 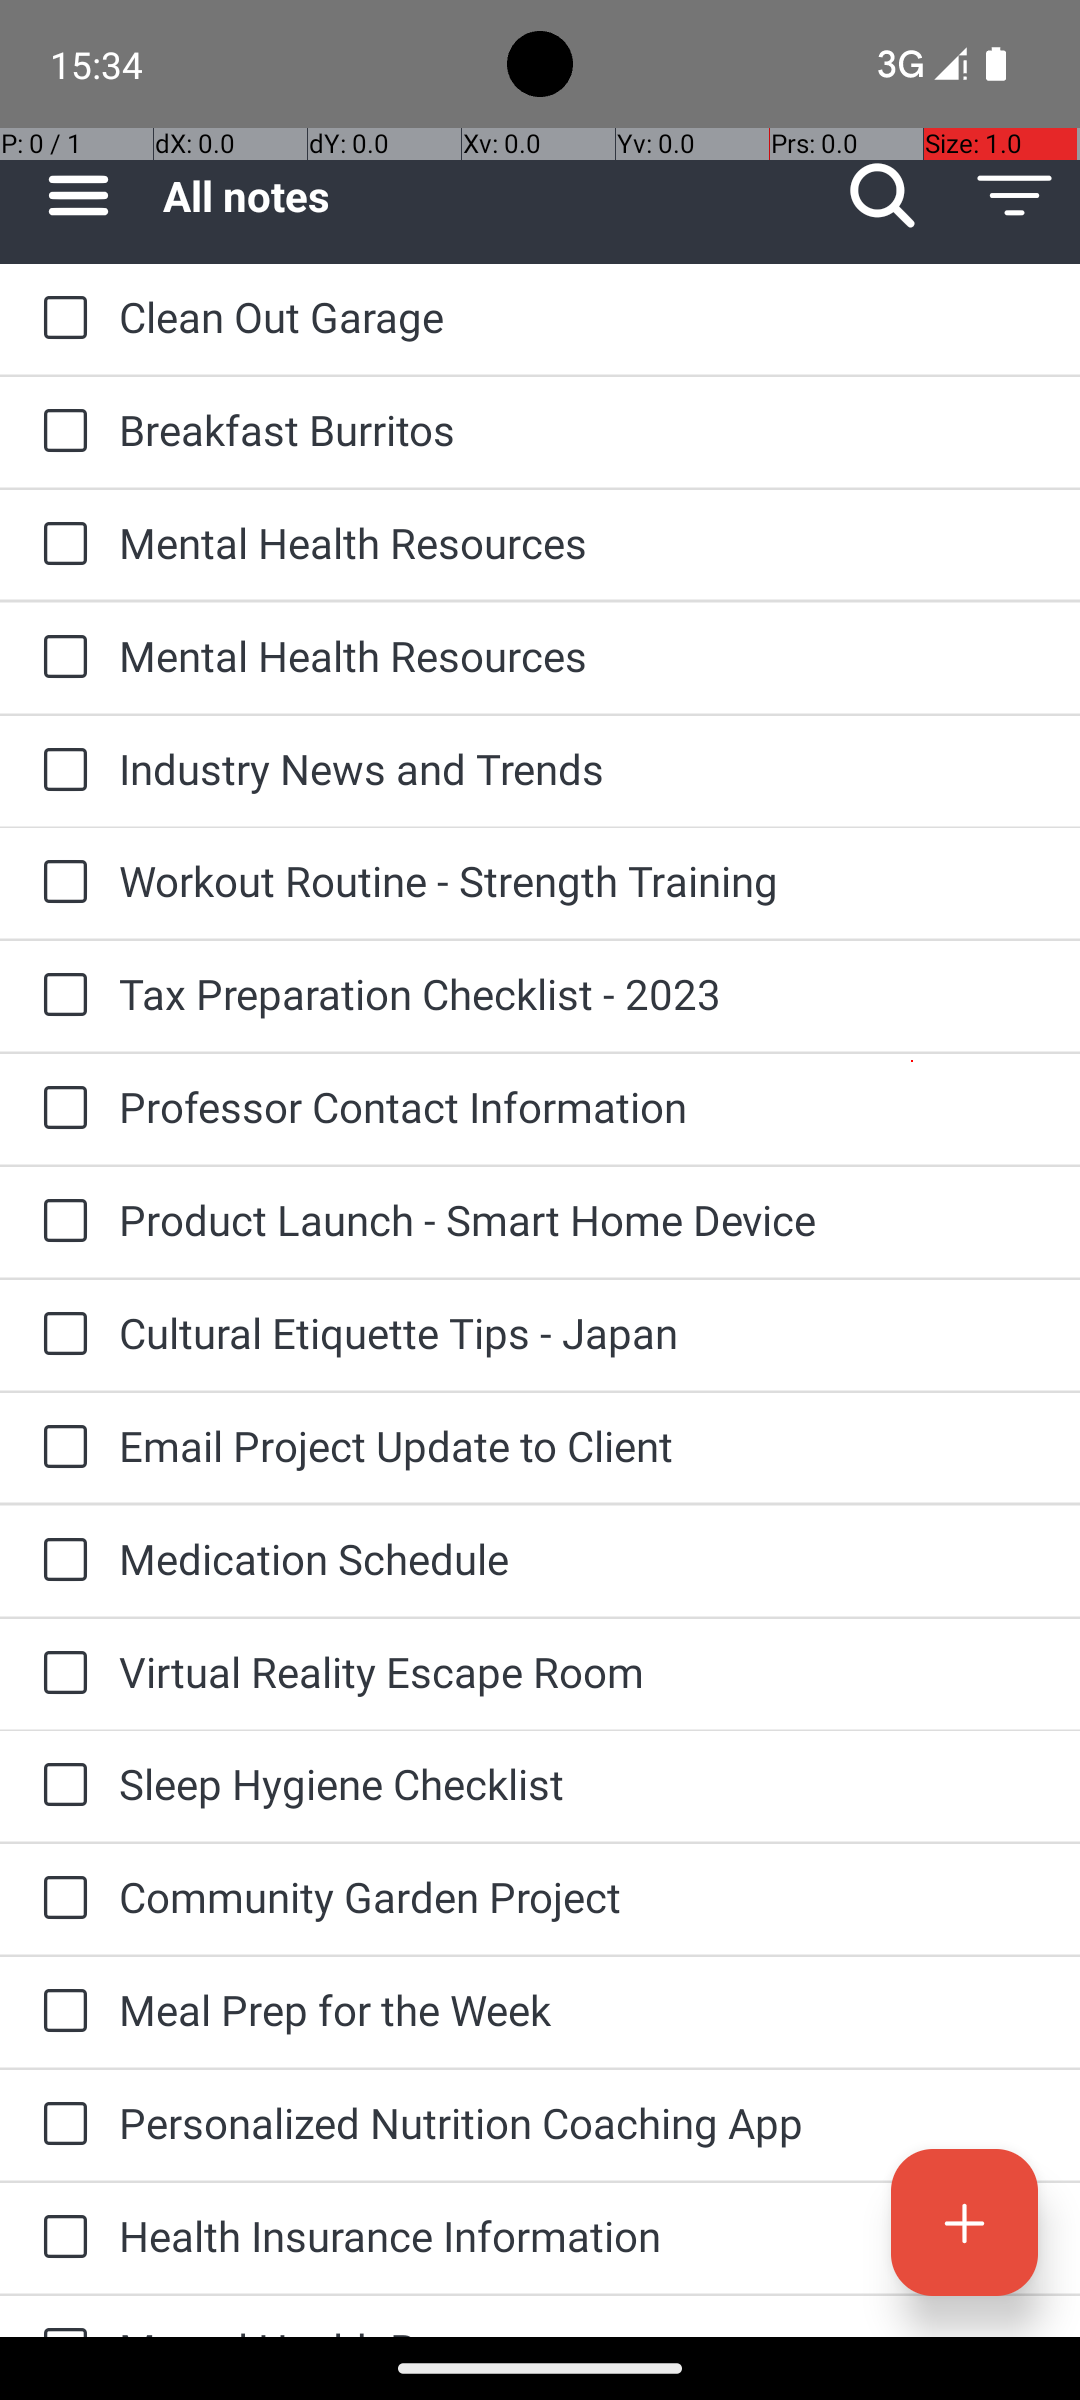 I want to click on Sleep Hygiene Checklist, so click(x=580, y=1784).